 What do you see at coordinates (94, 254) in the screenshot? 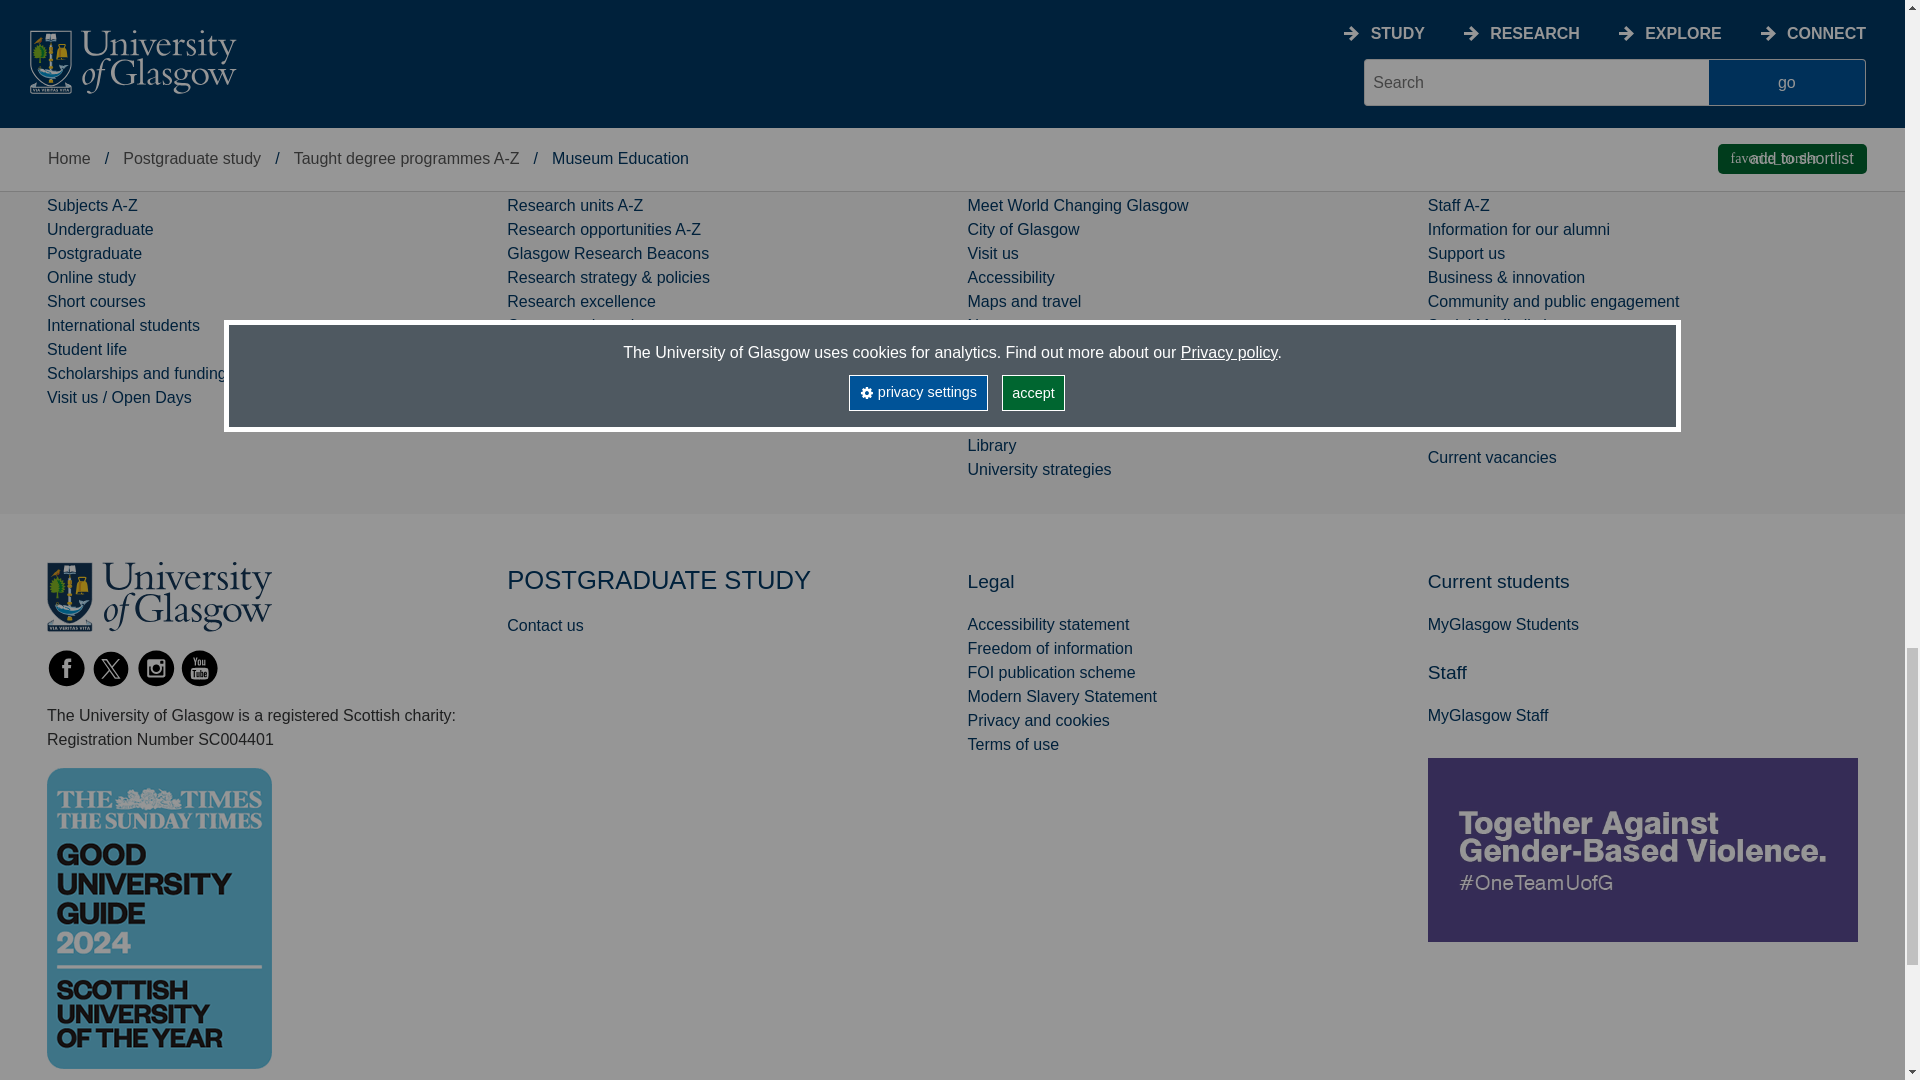
I see `Postgraduate` at bounding box center [94, 254].